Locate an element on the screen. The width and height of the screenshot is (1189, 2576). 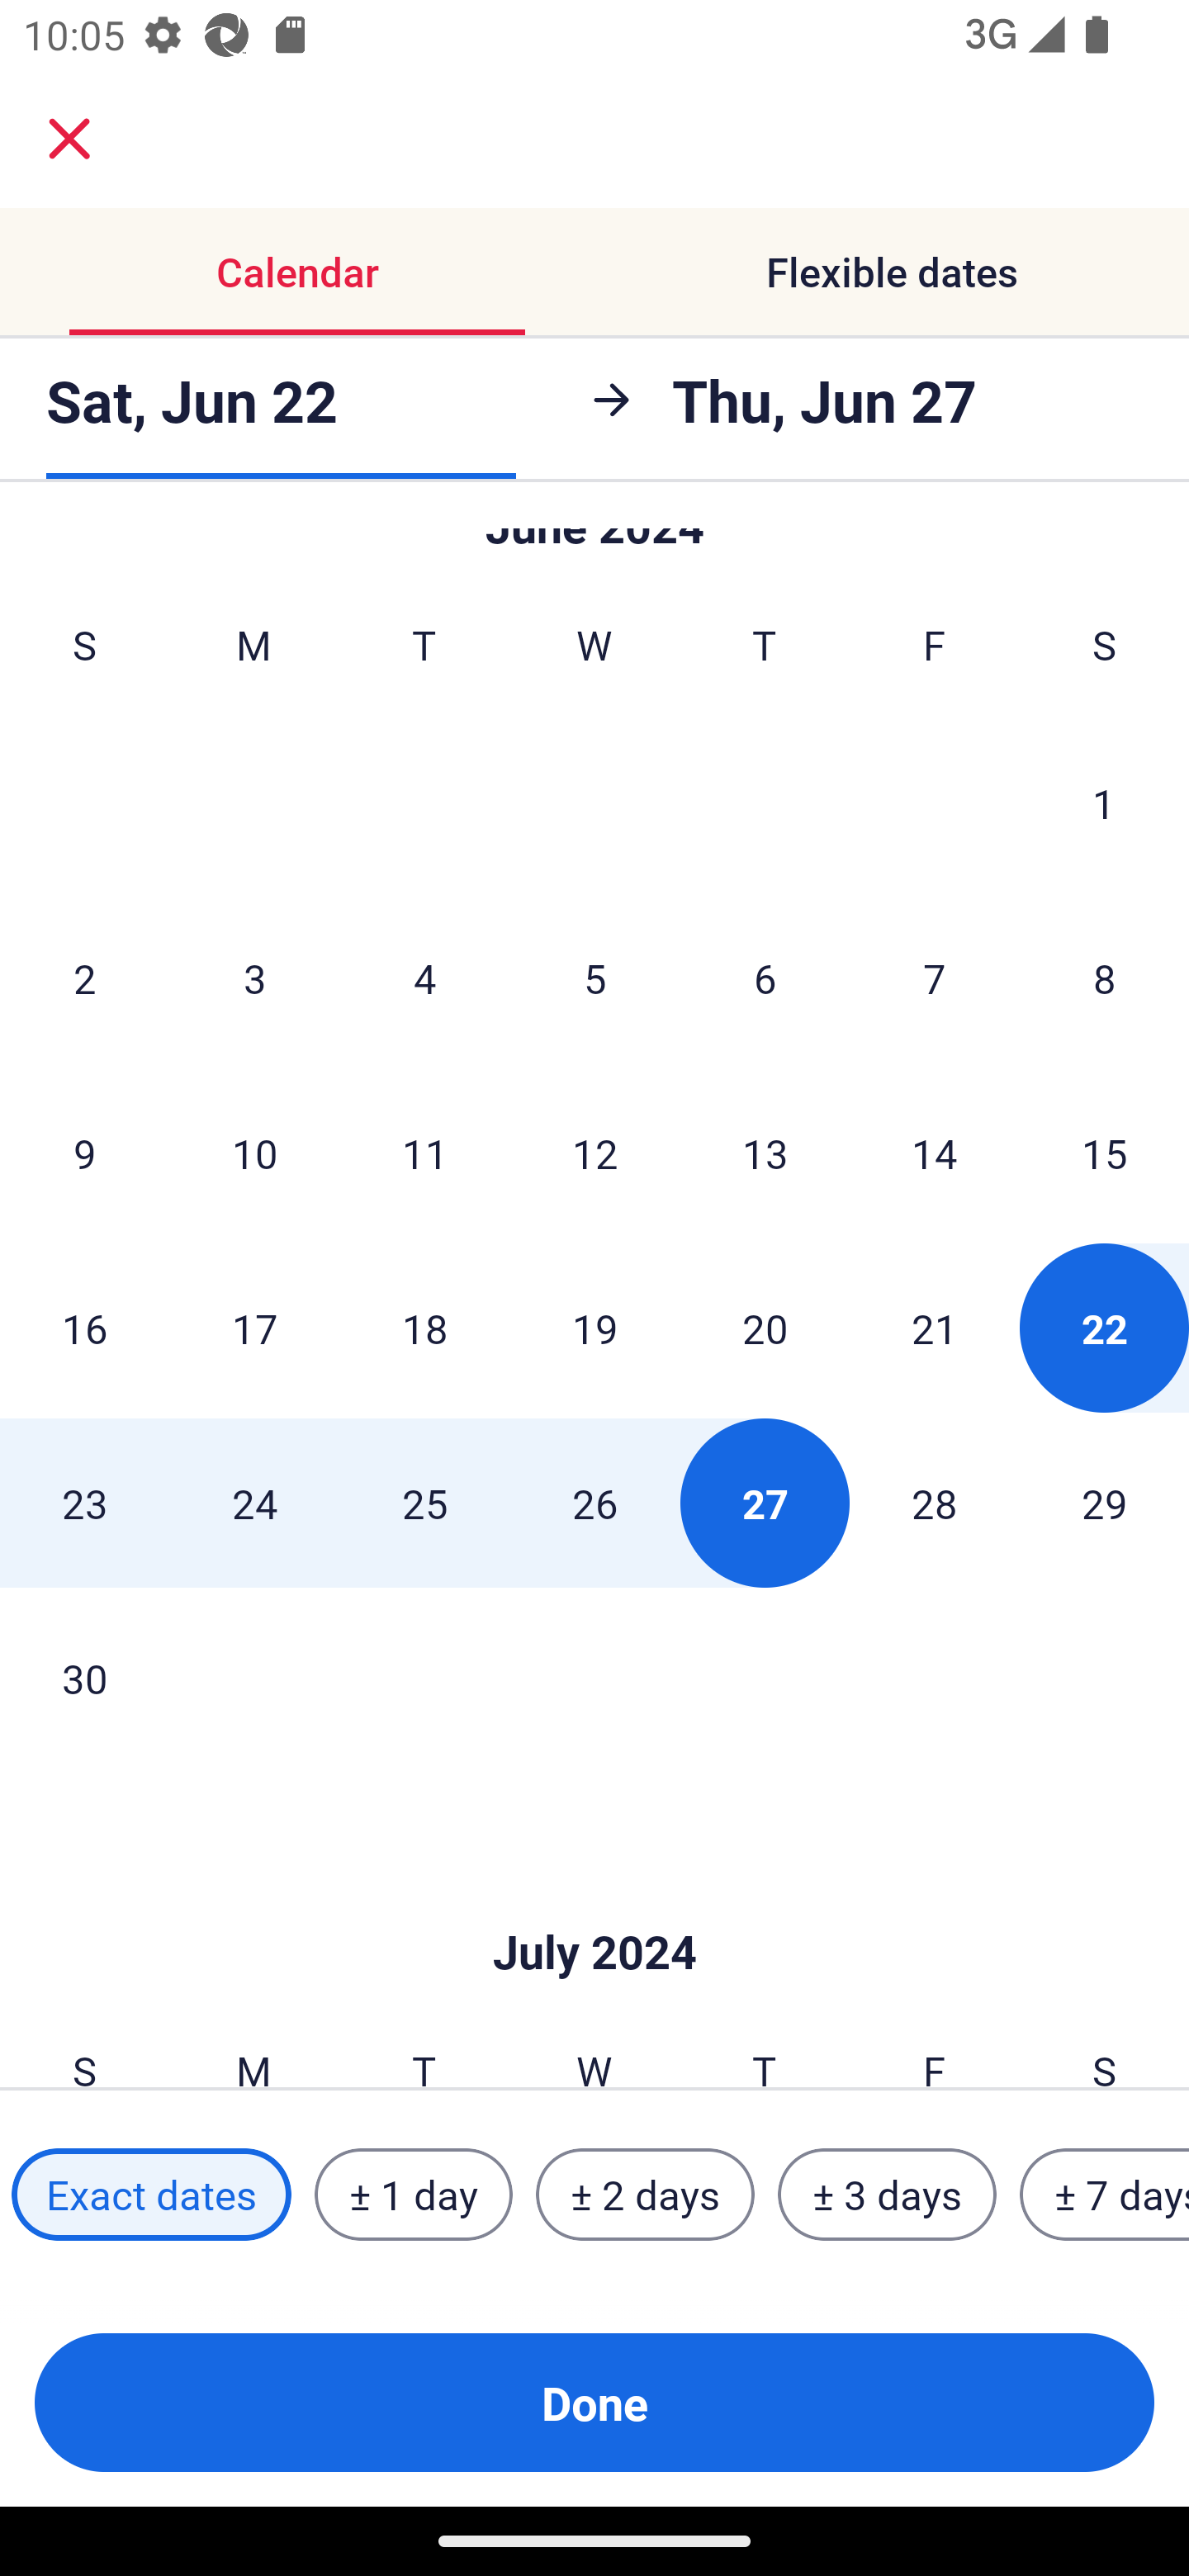
7 Friday, June 7, 2024 is located at coordinates (935, 978).